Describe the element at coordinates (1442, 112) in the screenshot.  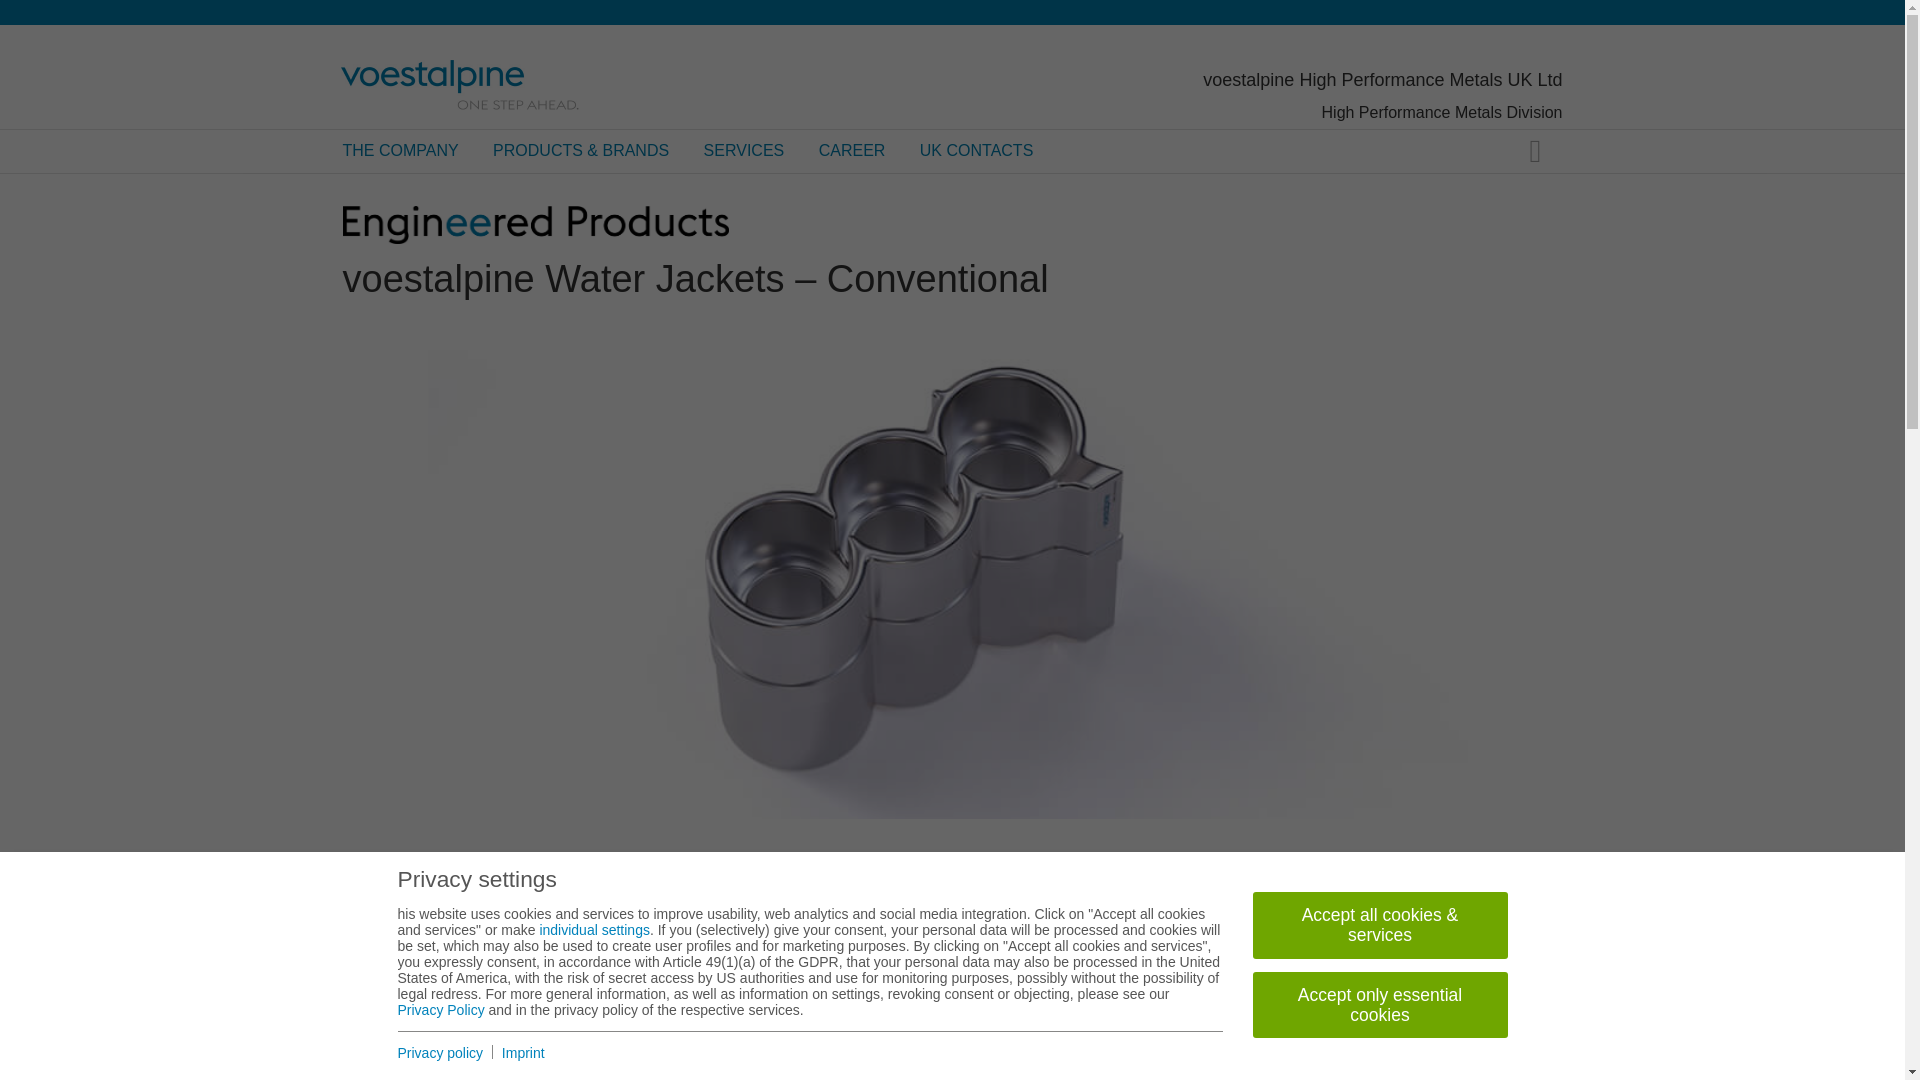
I see `High Performance Metals Division` at that location.